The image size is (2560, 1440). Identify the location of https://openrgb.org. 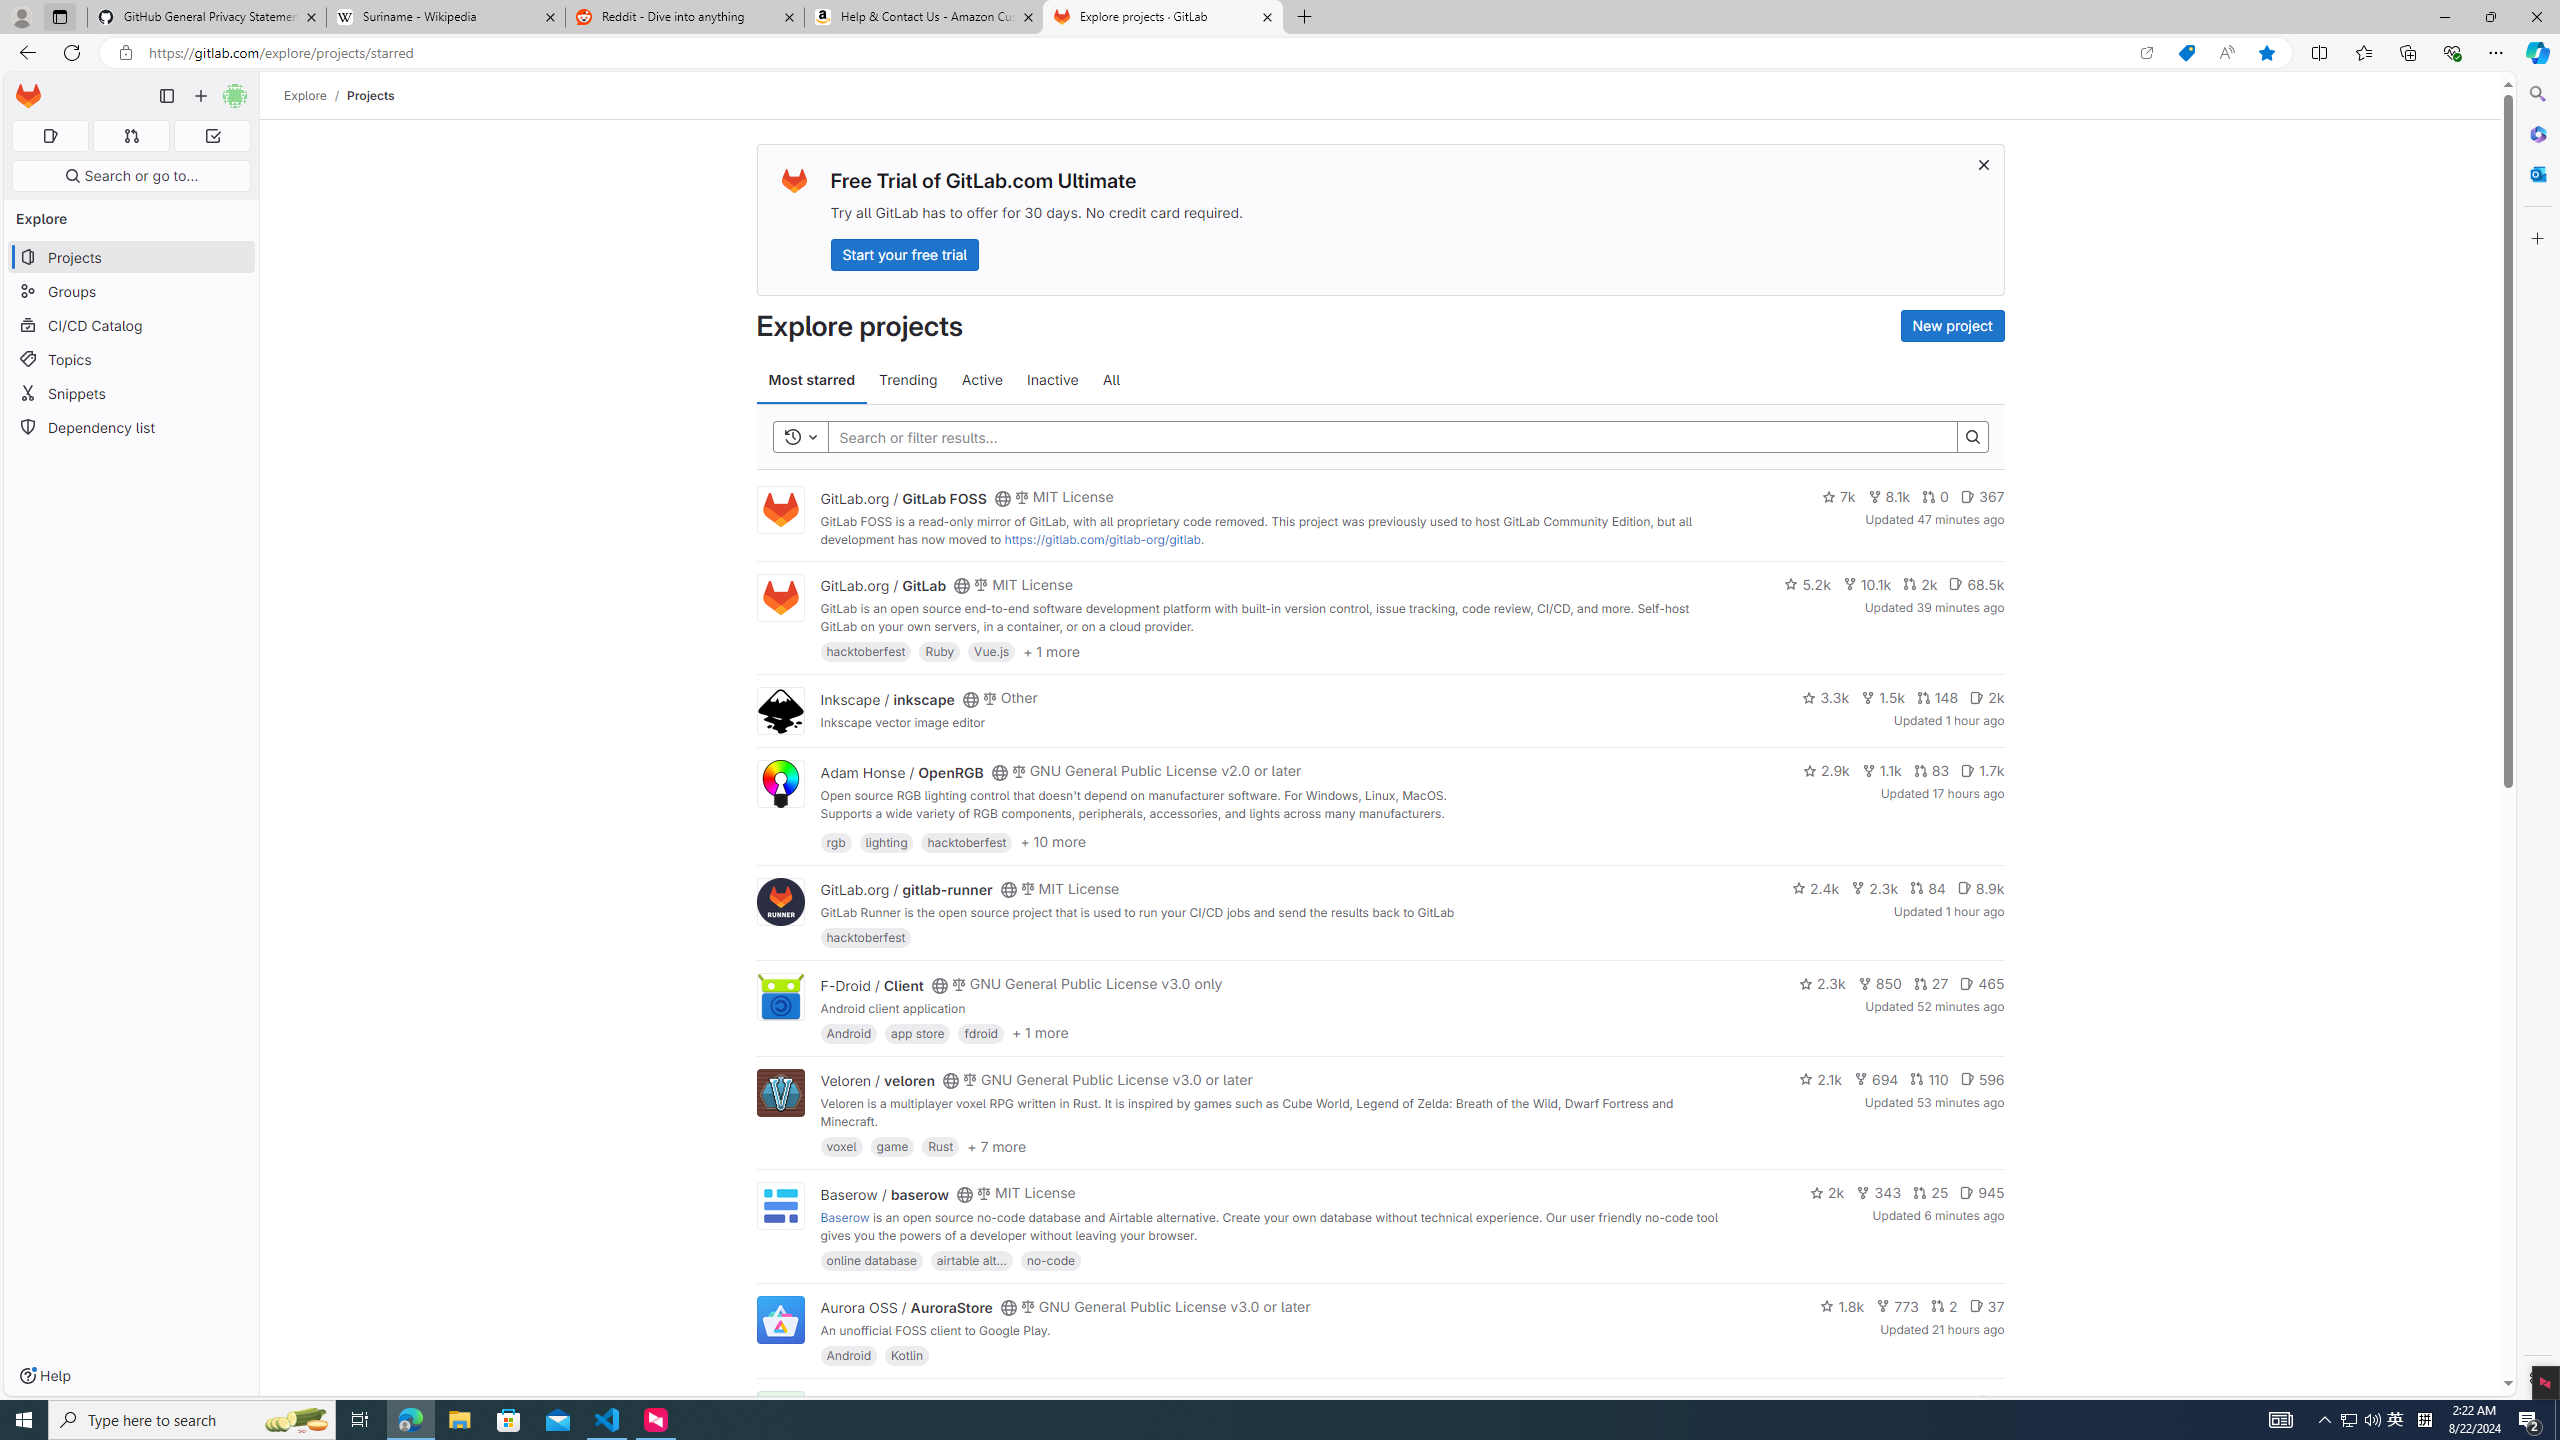
(990, 831).